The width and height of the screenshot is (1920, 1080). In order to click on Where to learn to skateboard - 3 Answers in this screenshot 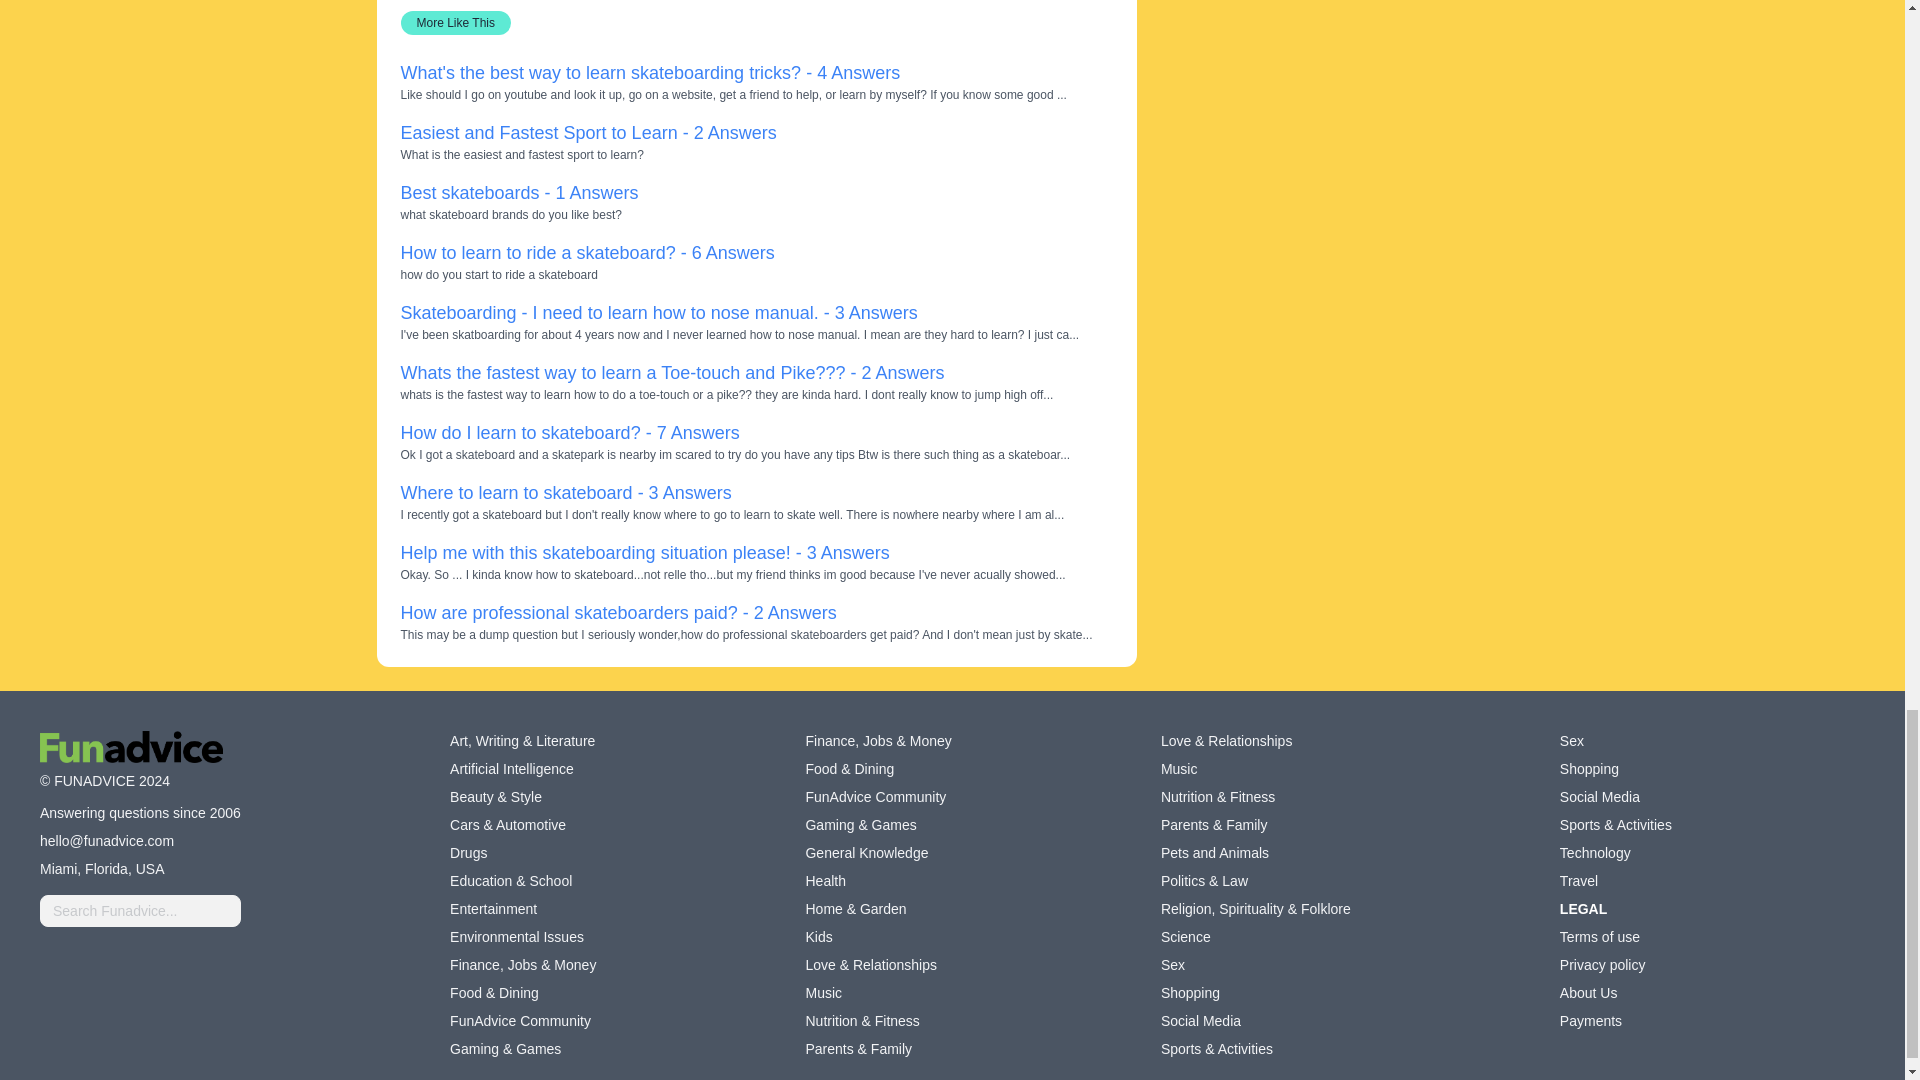, I will do `click(565, 492)`.